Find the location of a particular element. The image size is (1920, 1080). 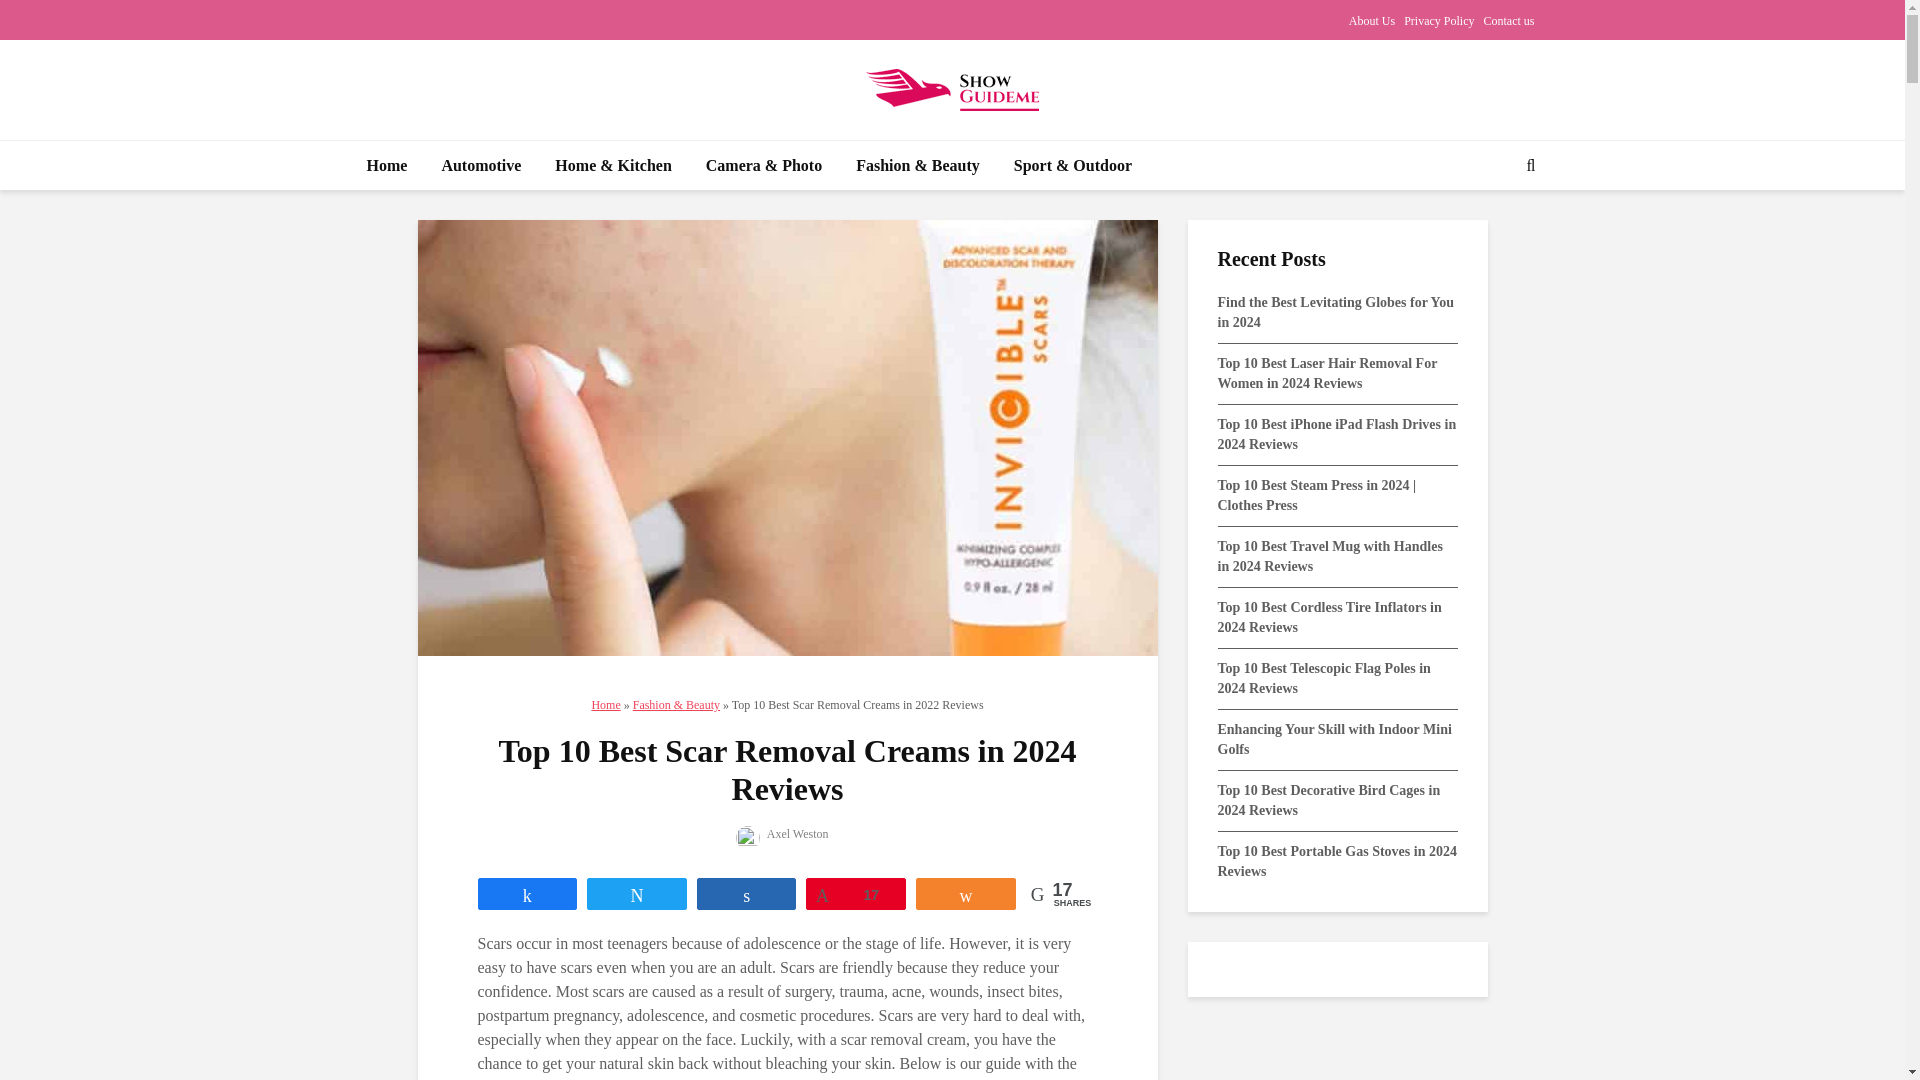

Automotive is located at coordinates (480, 166).